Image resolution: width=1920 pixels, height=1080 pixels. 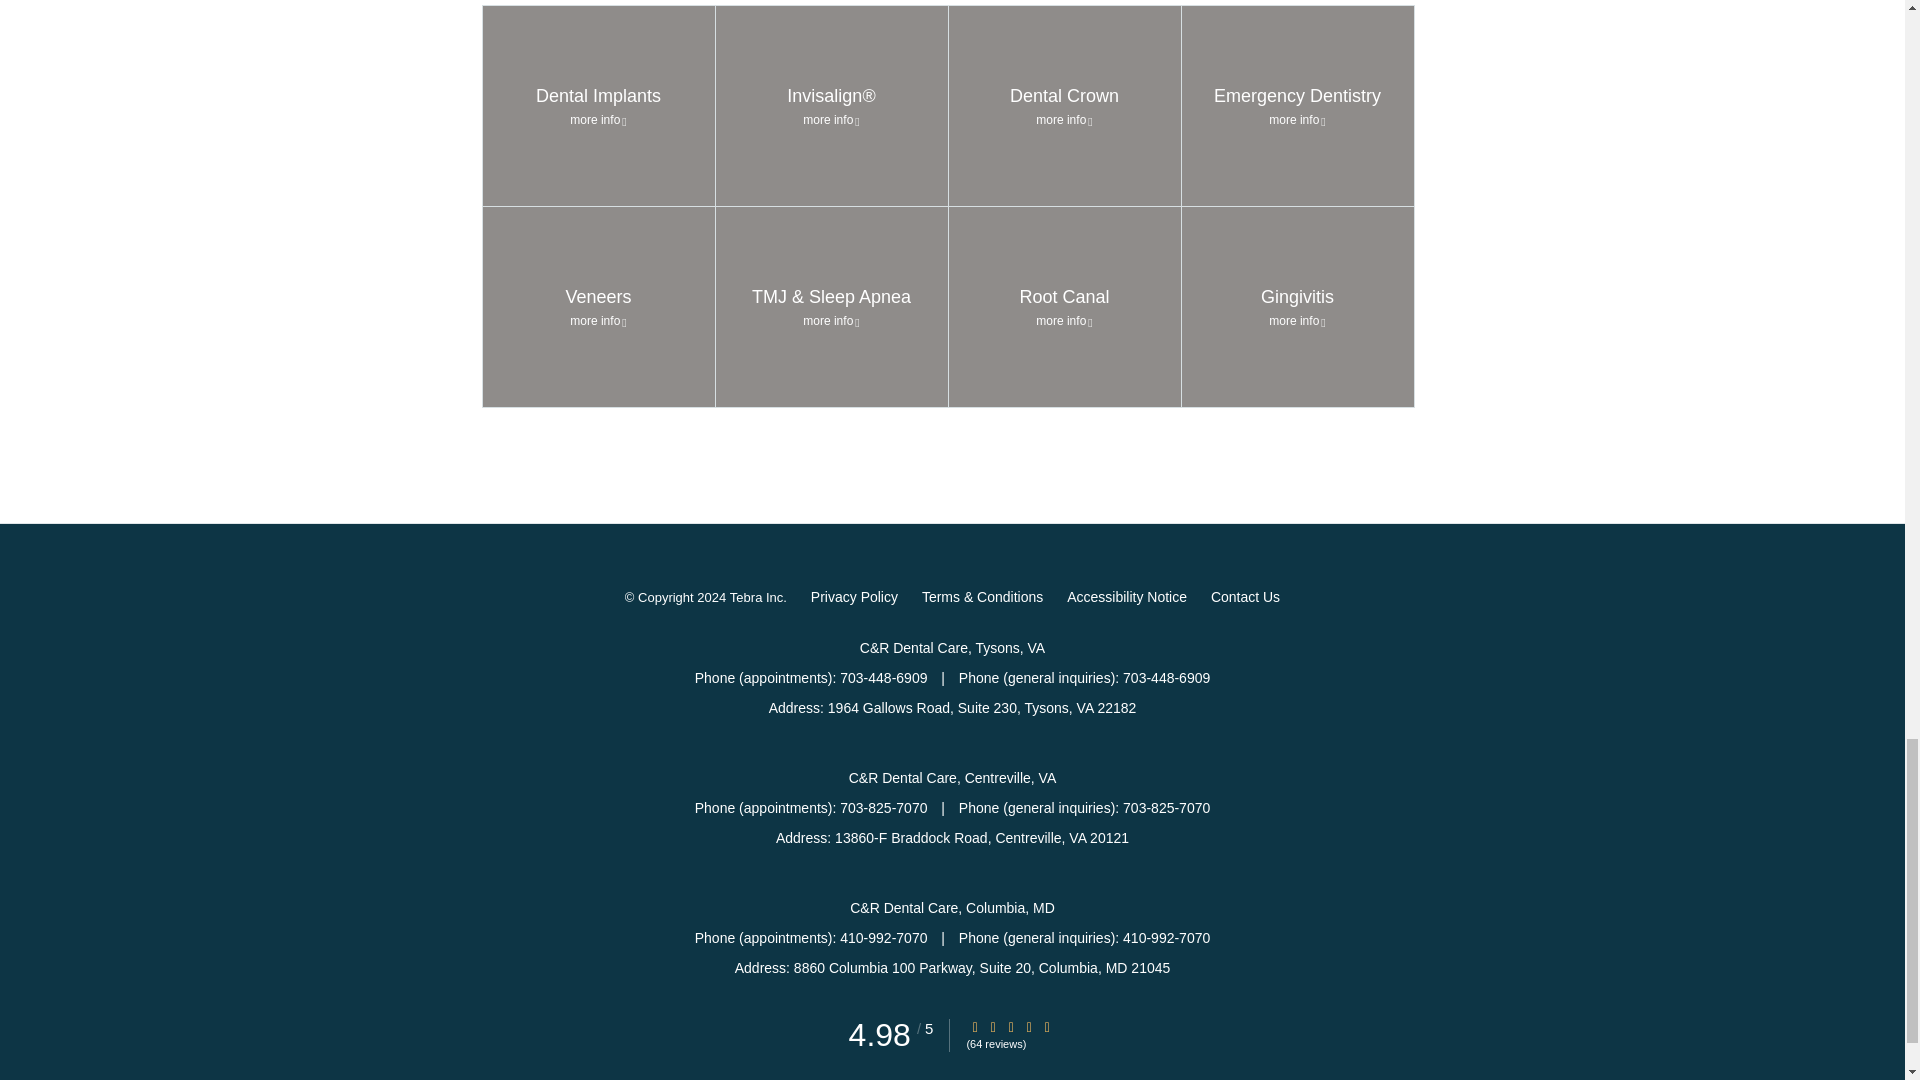 I want to click on Star Rating, so click(x=1010, y=1026).